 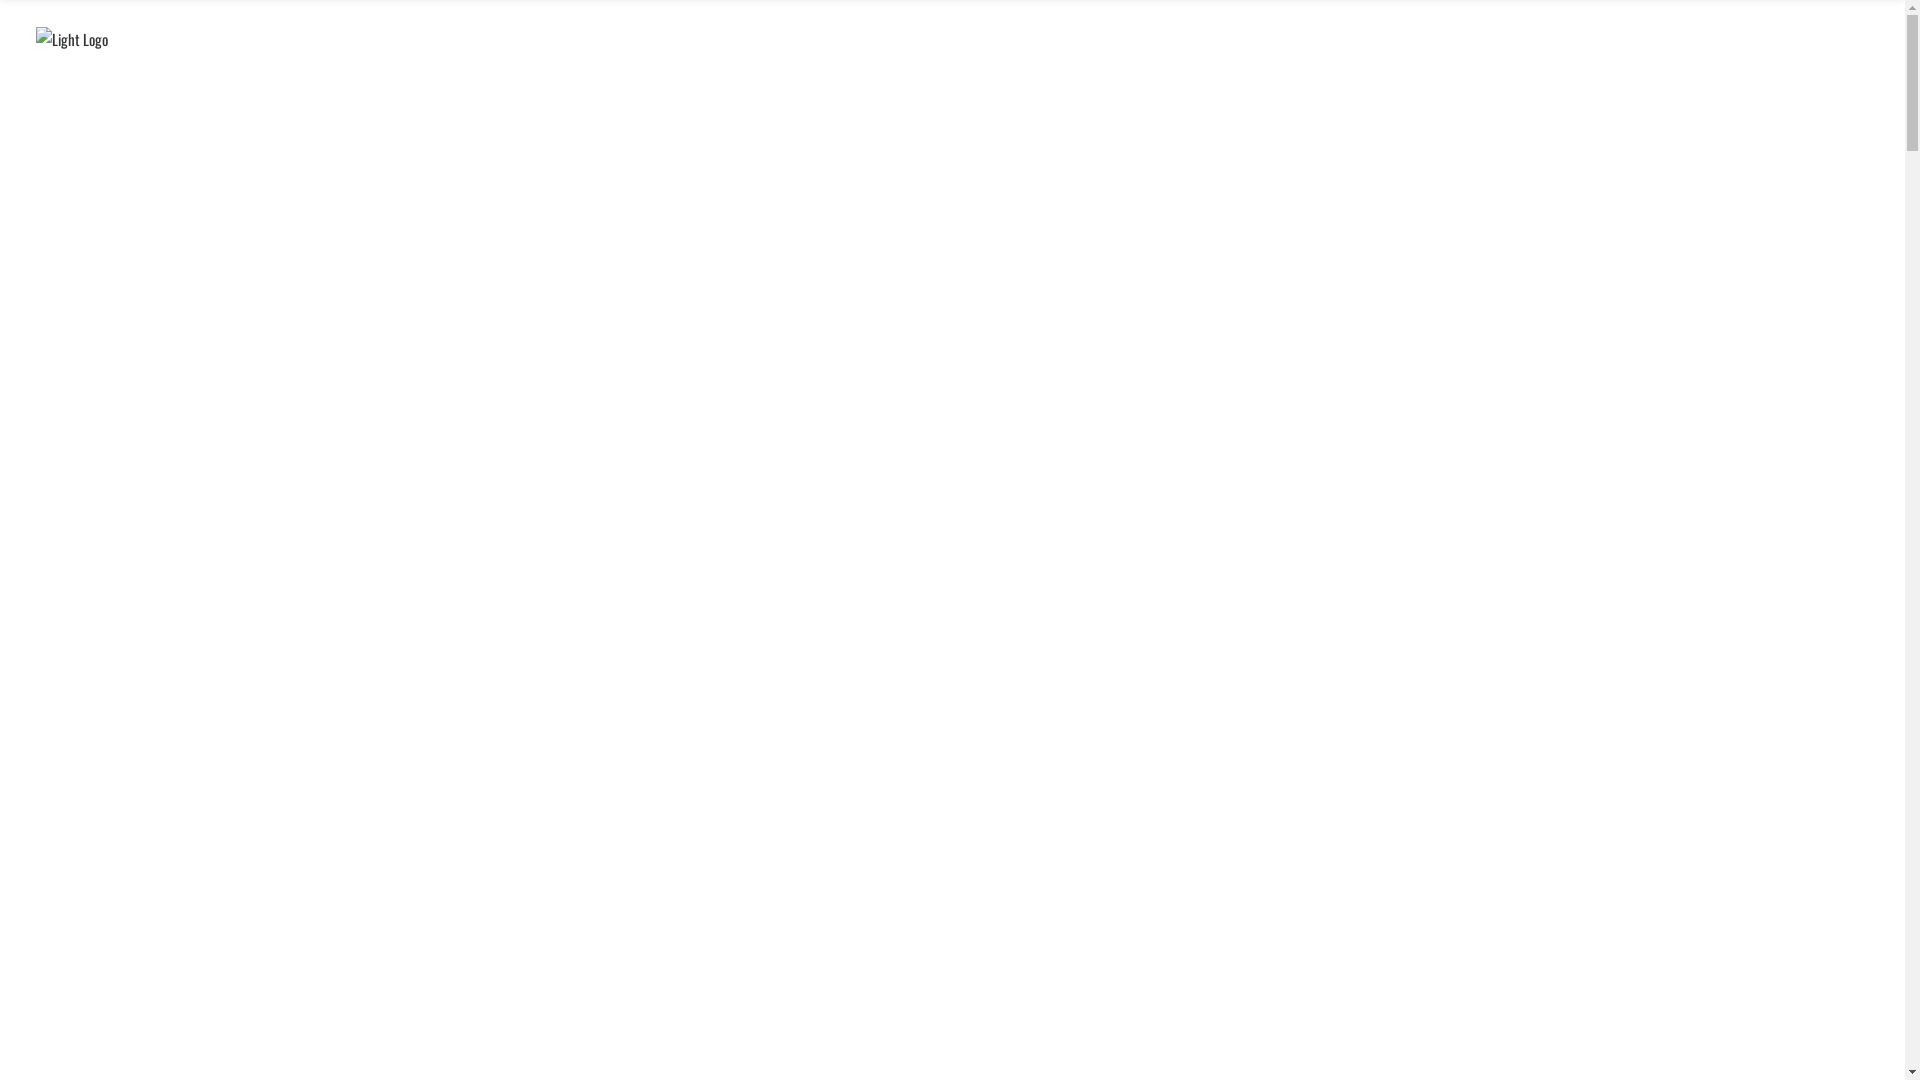 What do you see at coordinates (1068, 65) in the screenshot?
I see `ESPACIOS` at bounding box center [1068, 65].